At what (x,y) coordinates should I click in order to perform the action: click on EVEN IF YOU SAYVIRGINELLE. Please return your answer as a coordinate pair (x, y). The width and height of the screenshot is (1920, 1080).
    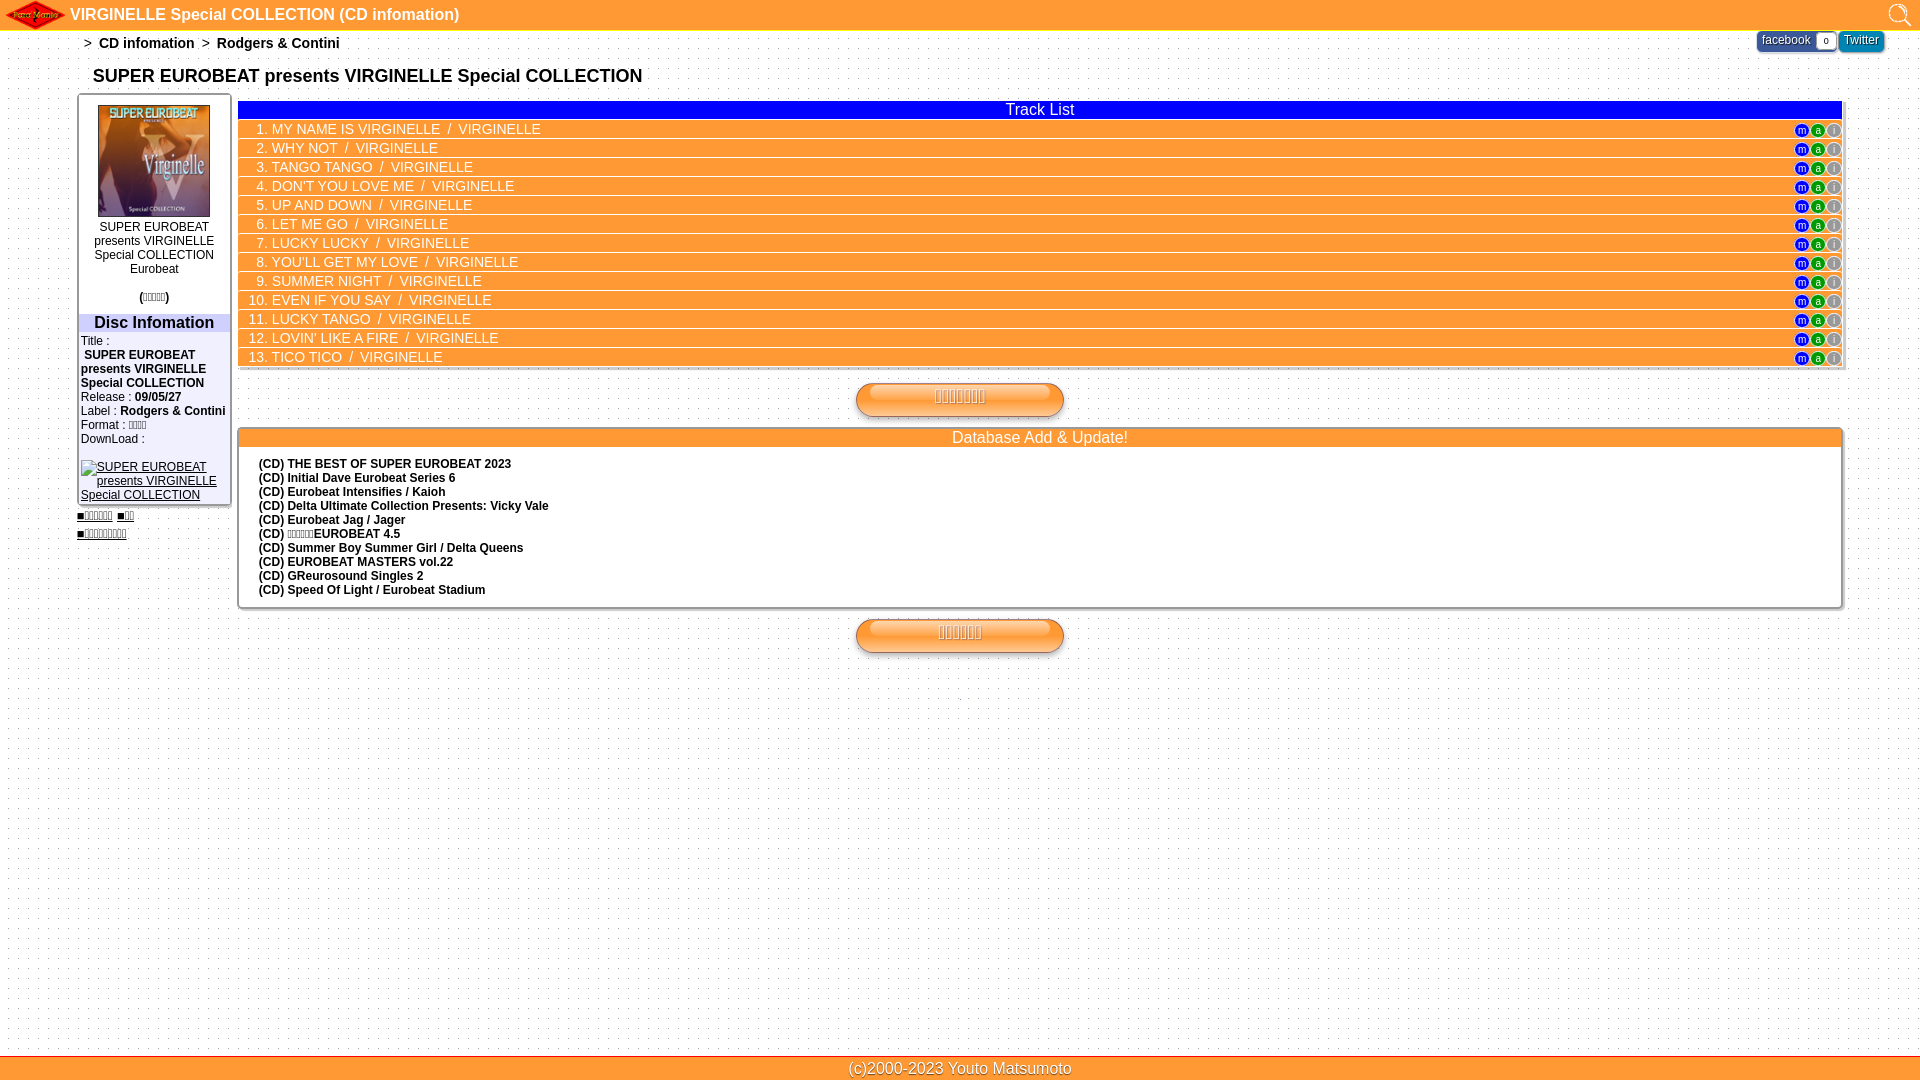
    Looking at the image, I should click on (1018, 300).